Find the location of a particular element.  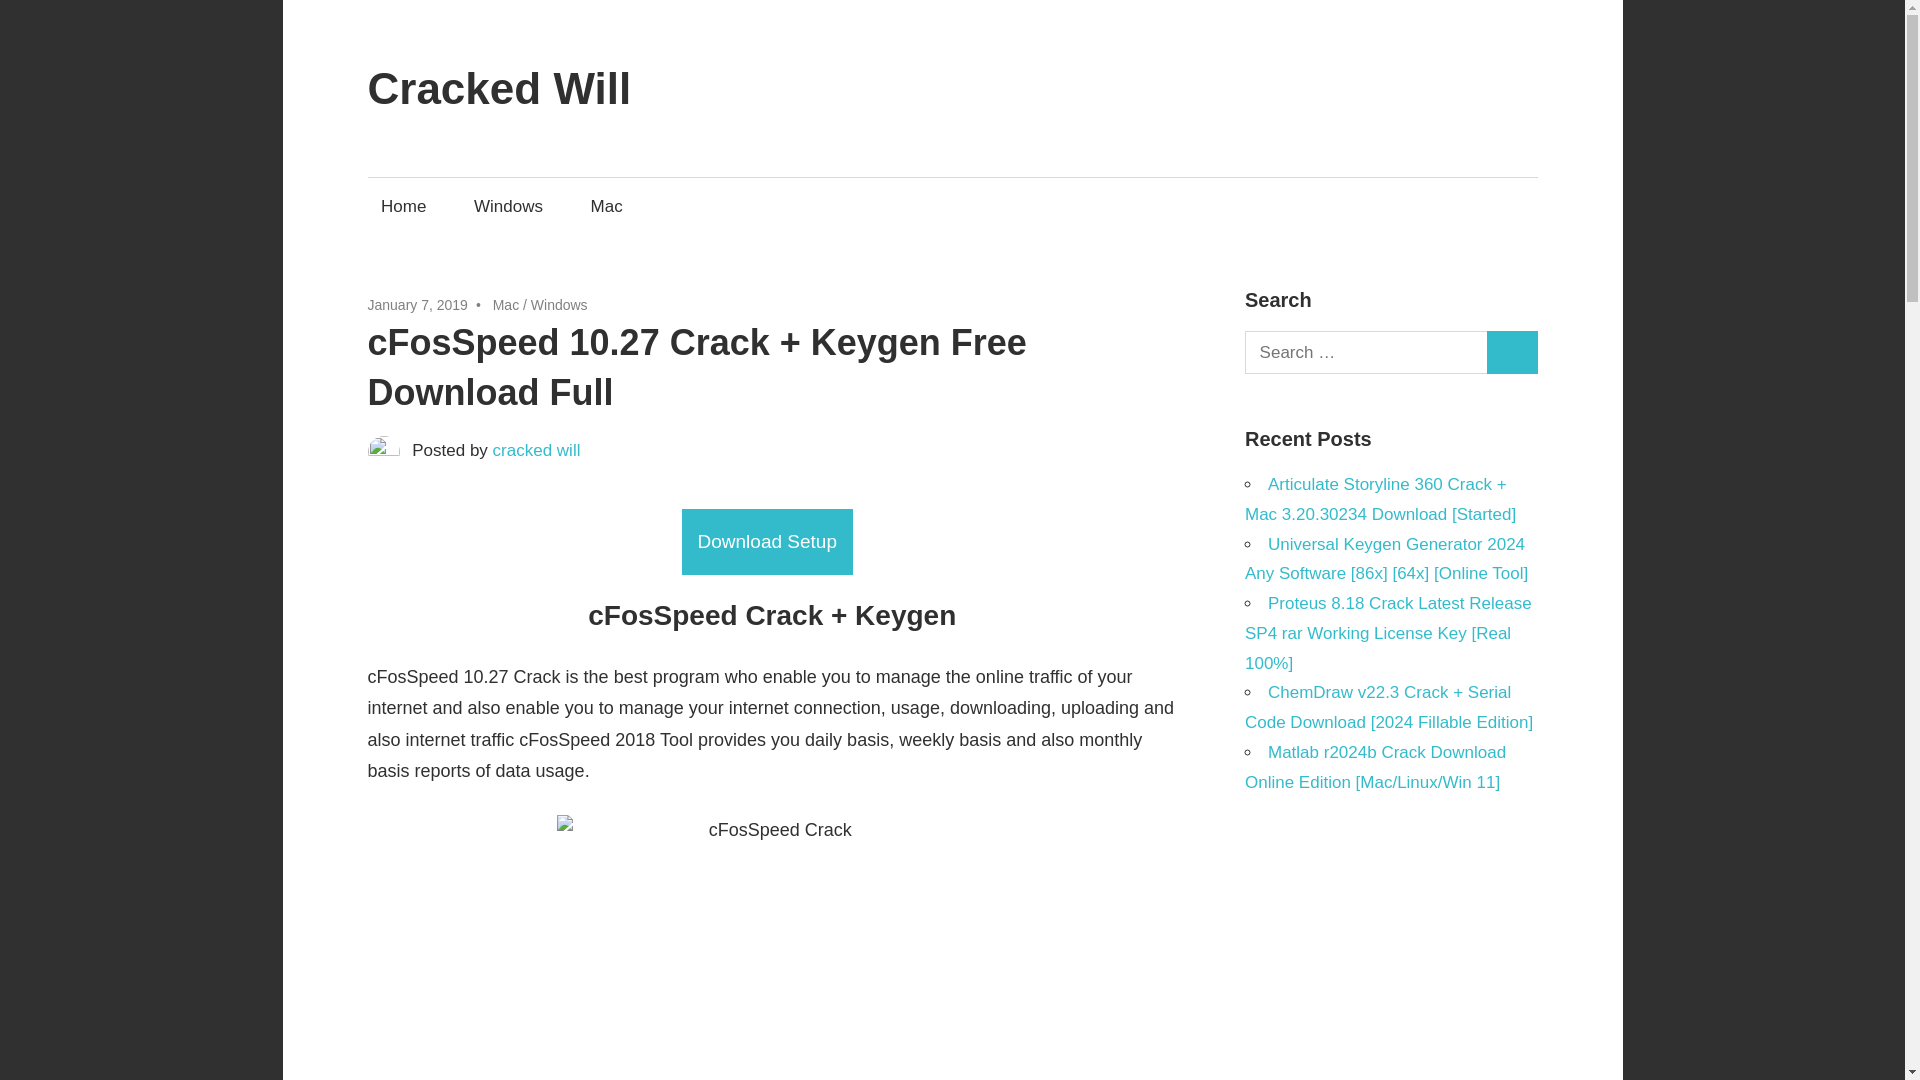

Mac is located at coordinates (606, 206).